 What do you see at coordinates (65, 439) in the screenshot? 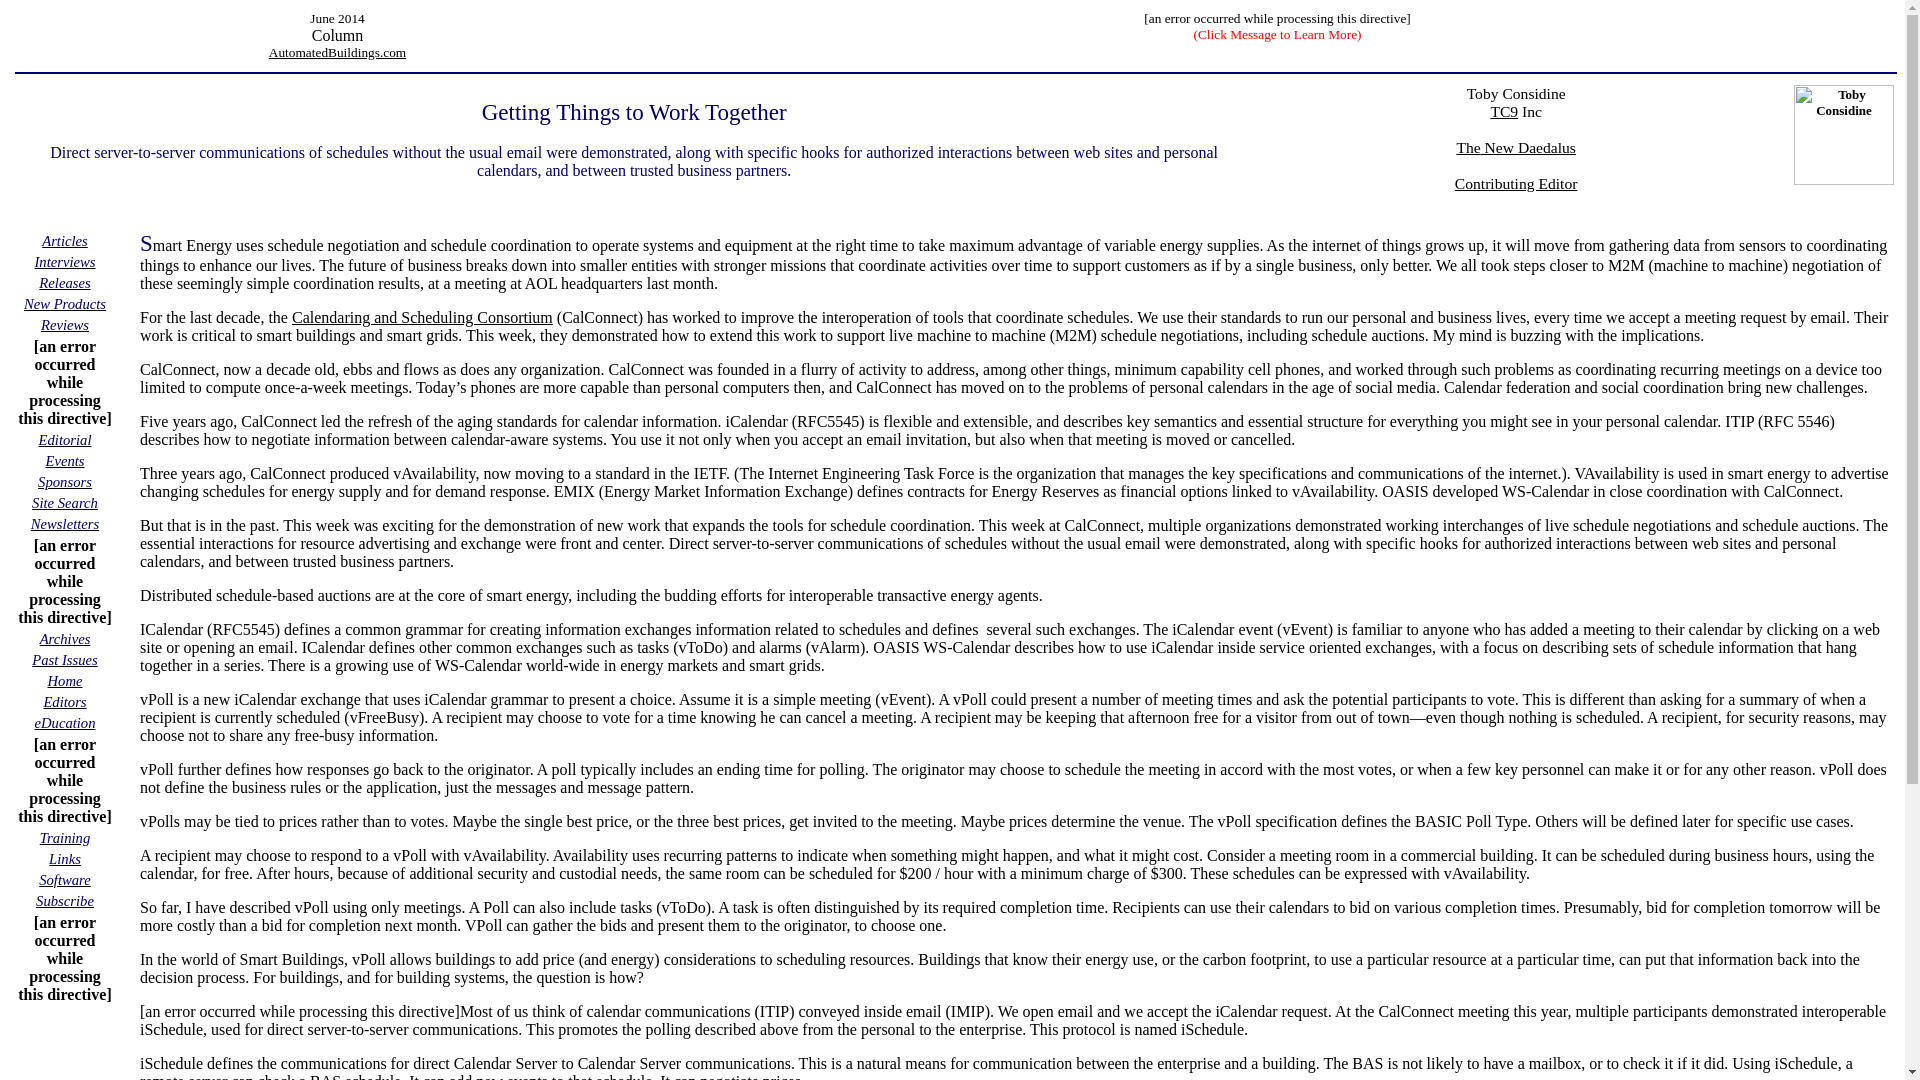
I see `Editorial` at bounding box center [65, 439].